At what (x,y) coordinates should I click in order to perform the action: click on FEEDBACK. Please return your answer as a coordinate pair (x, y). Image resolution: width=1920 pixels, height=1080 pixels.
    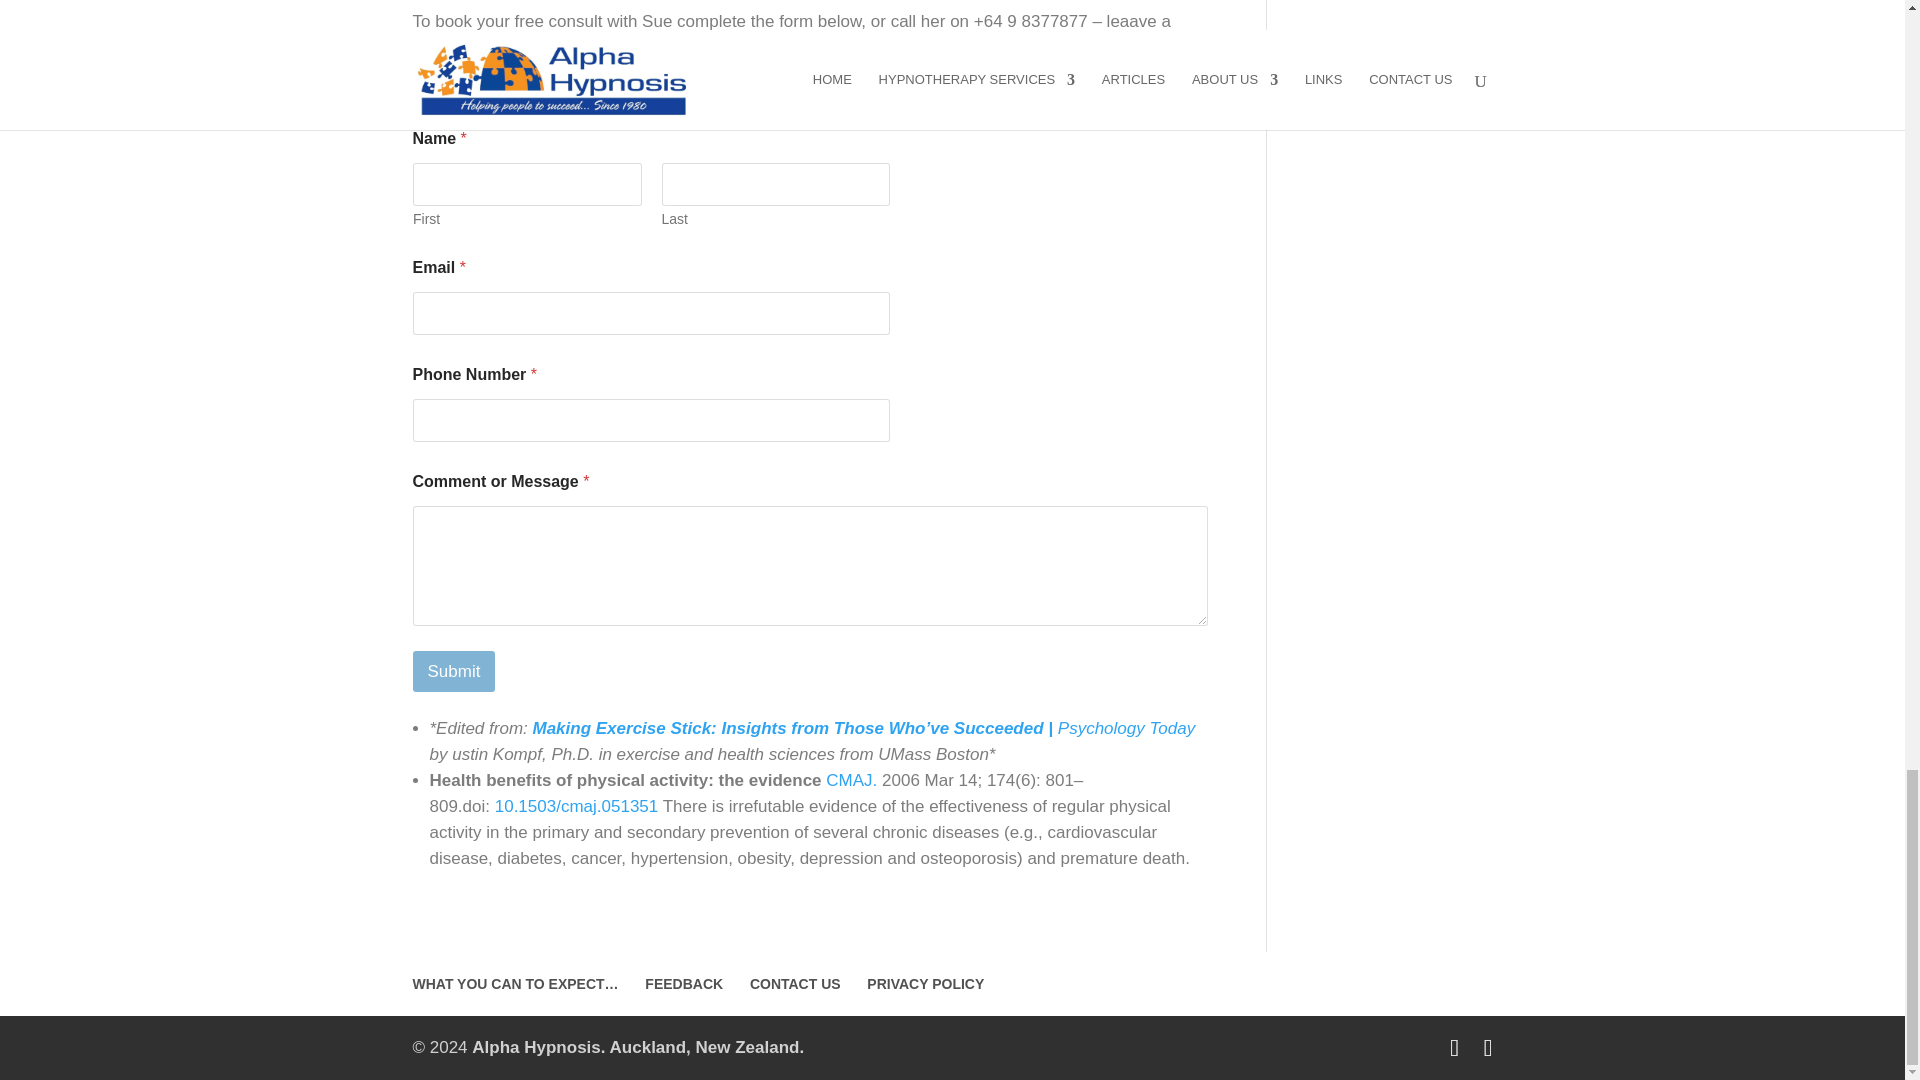
    Looking at the image, I should click on (684, 984).